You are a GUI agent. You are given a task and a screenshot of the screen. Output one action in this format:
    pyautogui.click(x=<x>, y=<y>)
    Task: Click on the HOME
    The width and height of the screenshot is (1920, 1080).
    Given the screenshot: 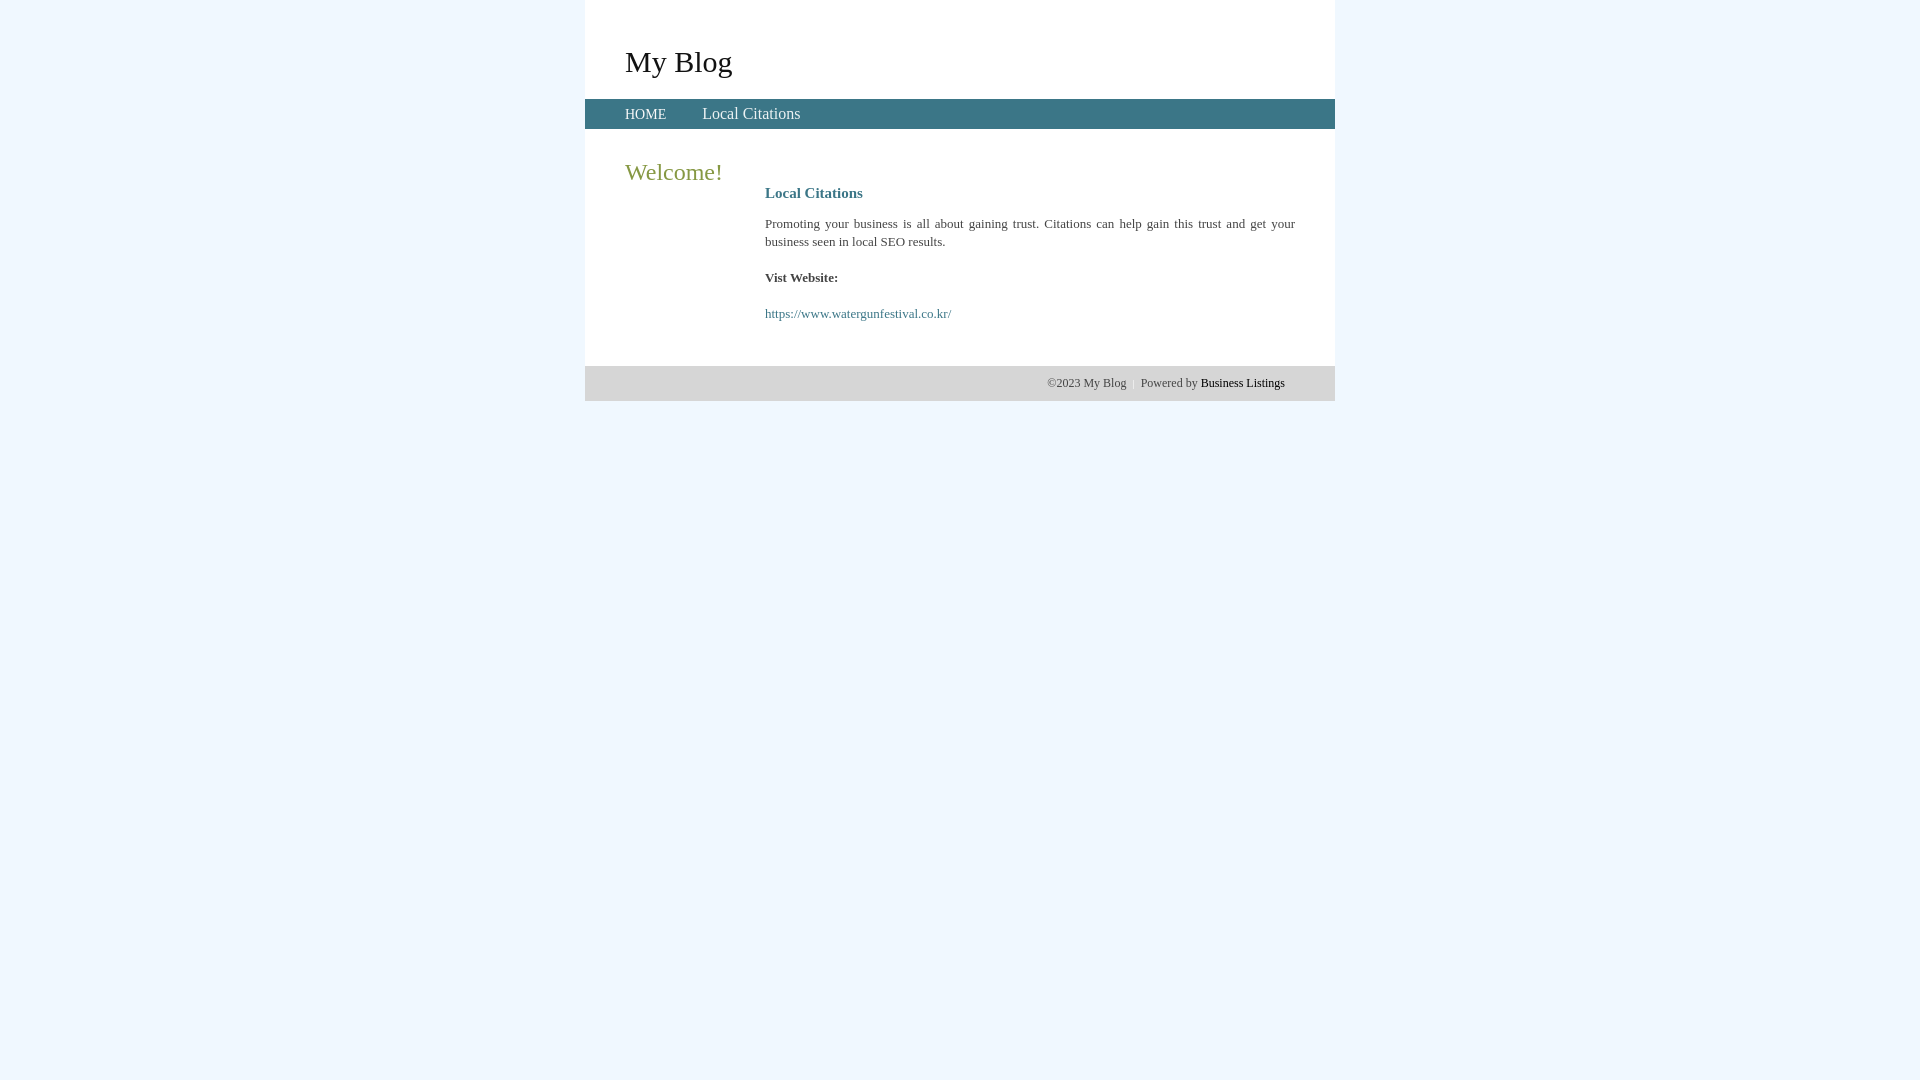 What is the action you would take?
    pyautogui.click(x=646, y=114)
    